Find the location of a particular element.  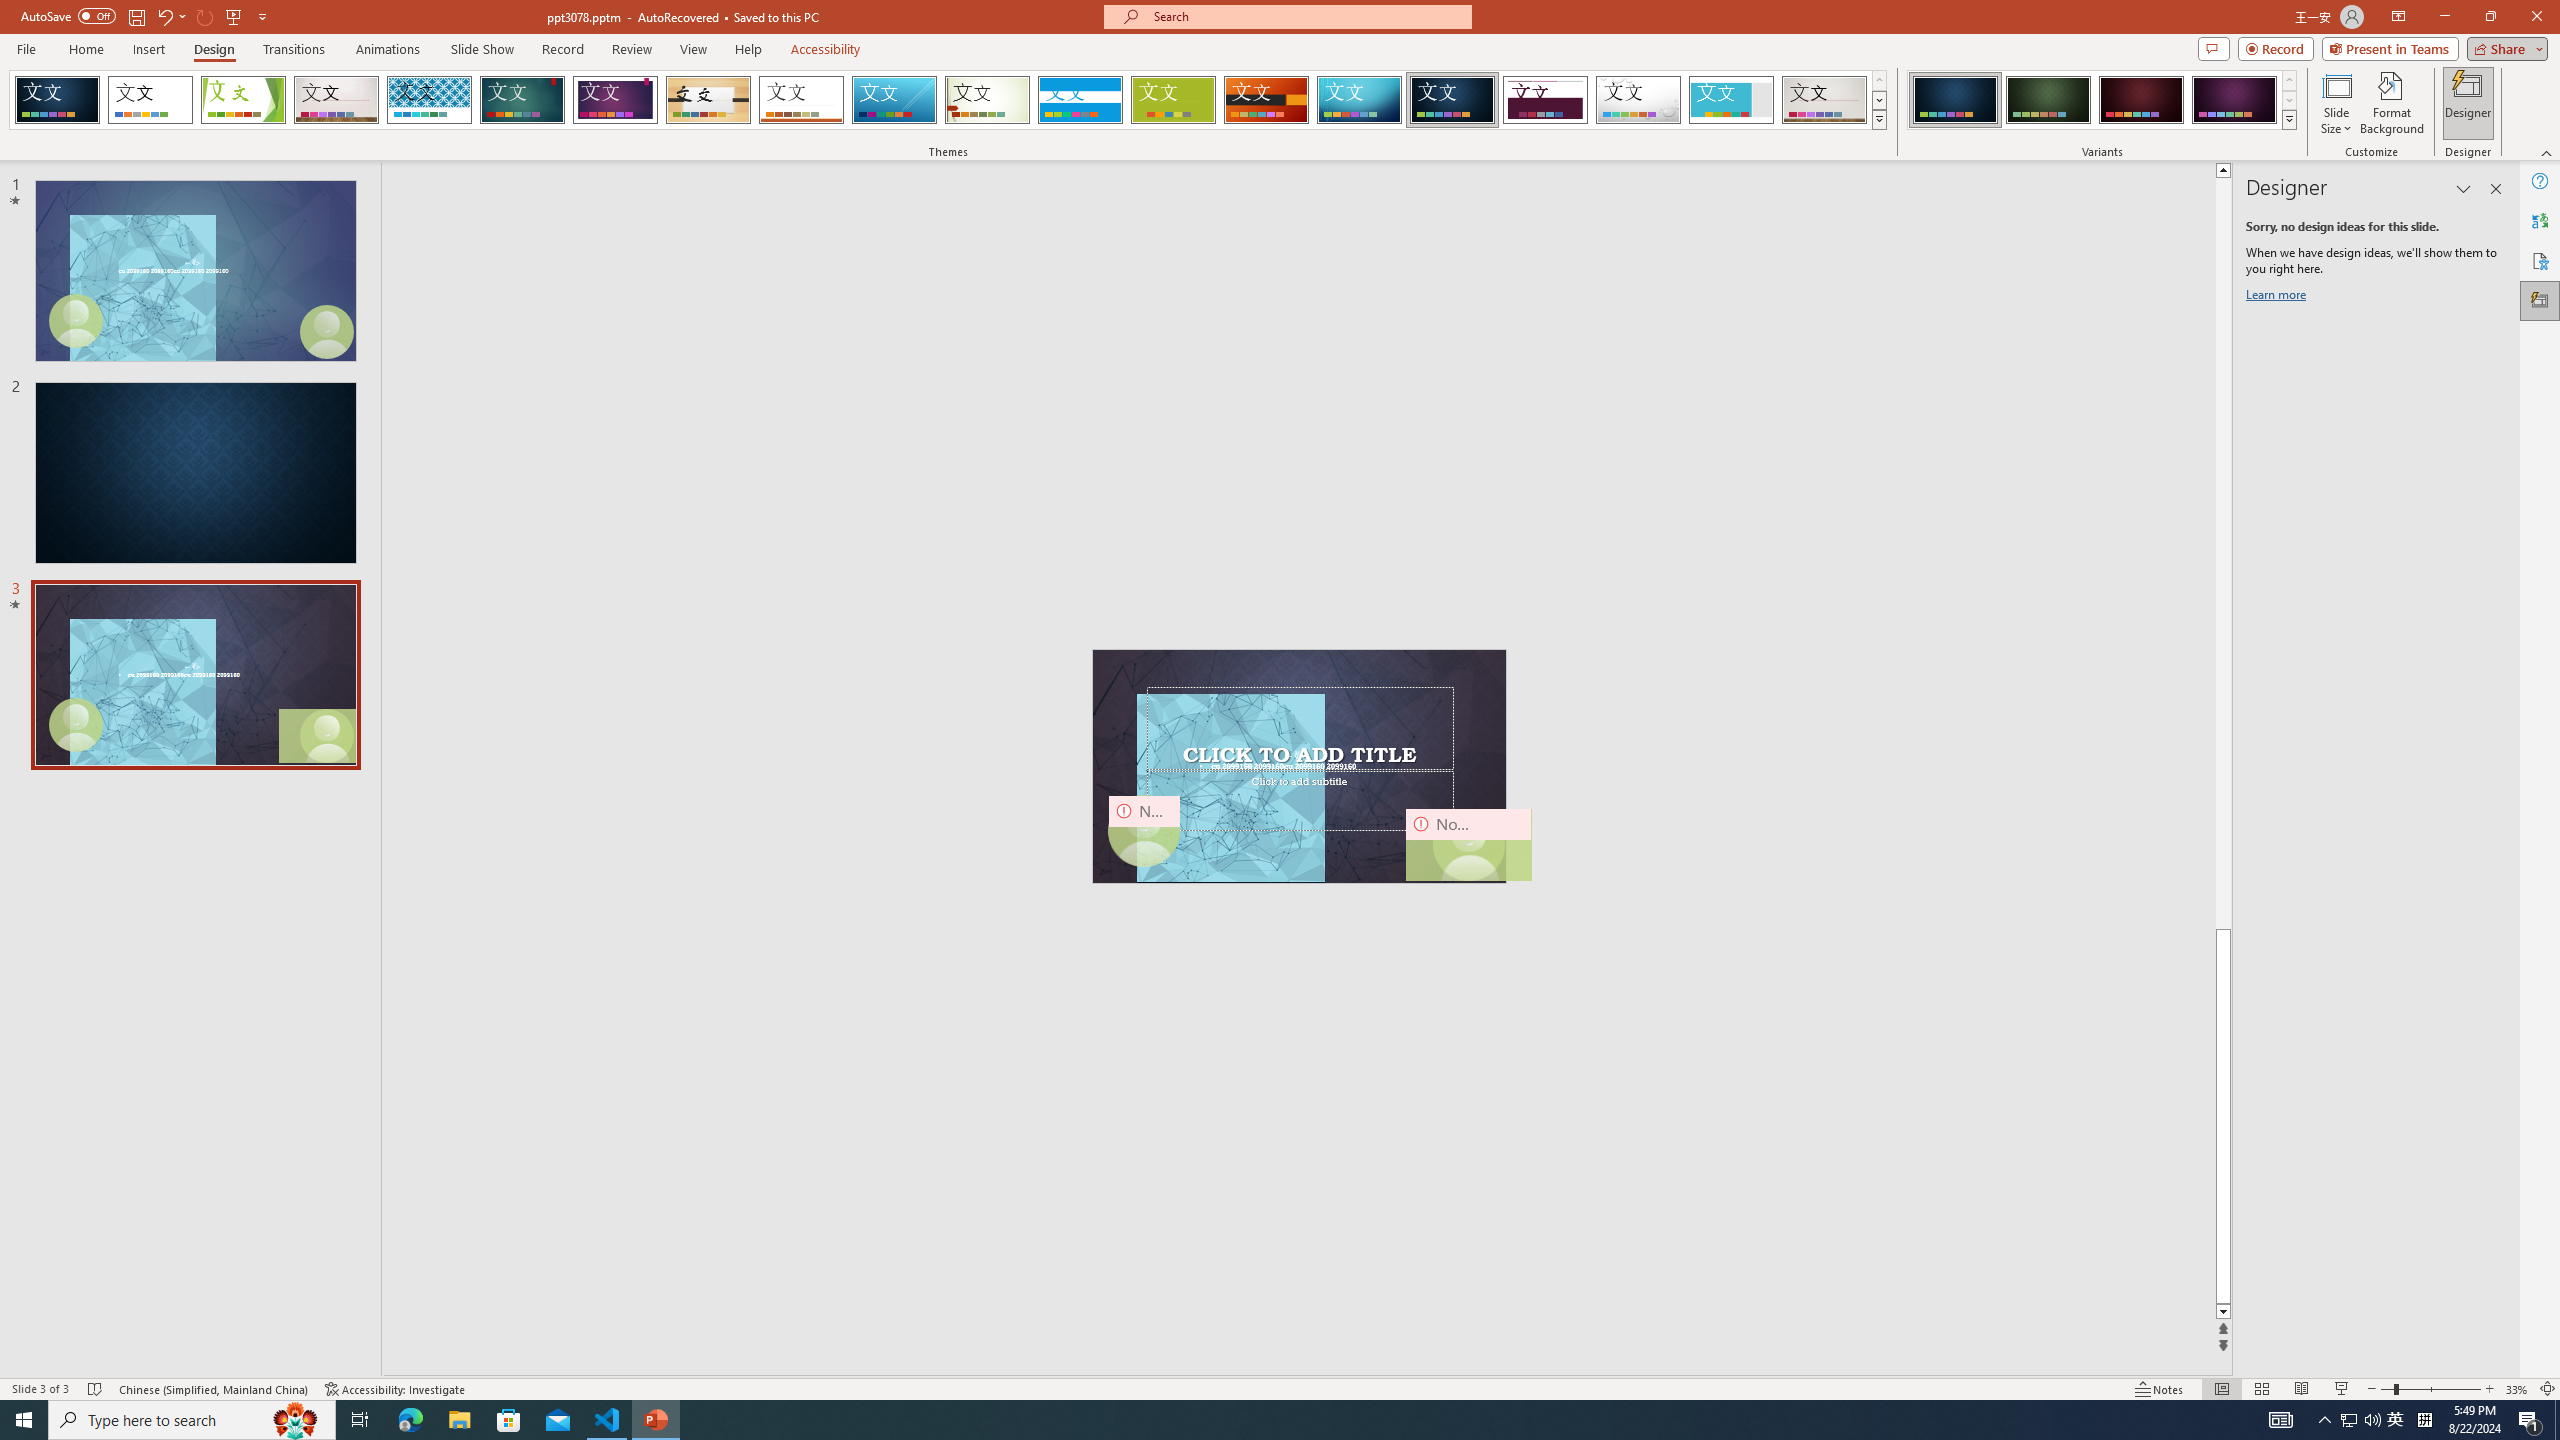

Slice is located at coordinates (894, 100).